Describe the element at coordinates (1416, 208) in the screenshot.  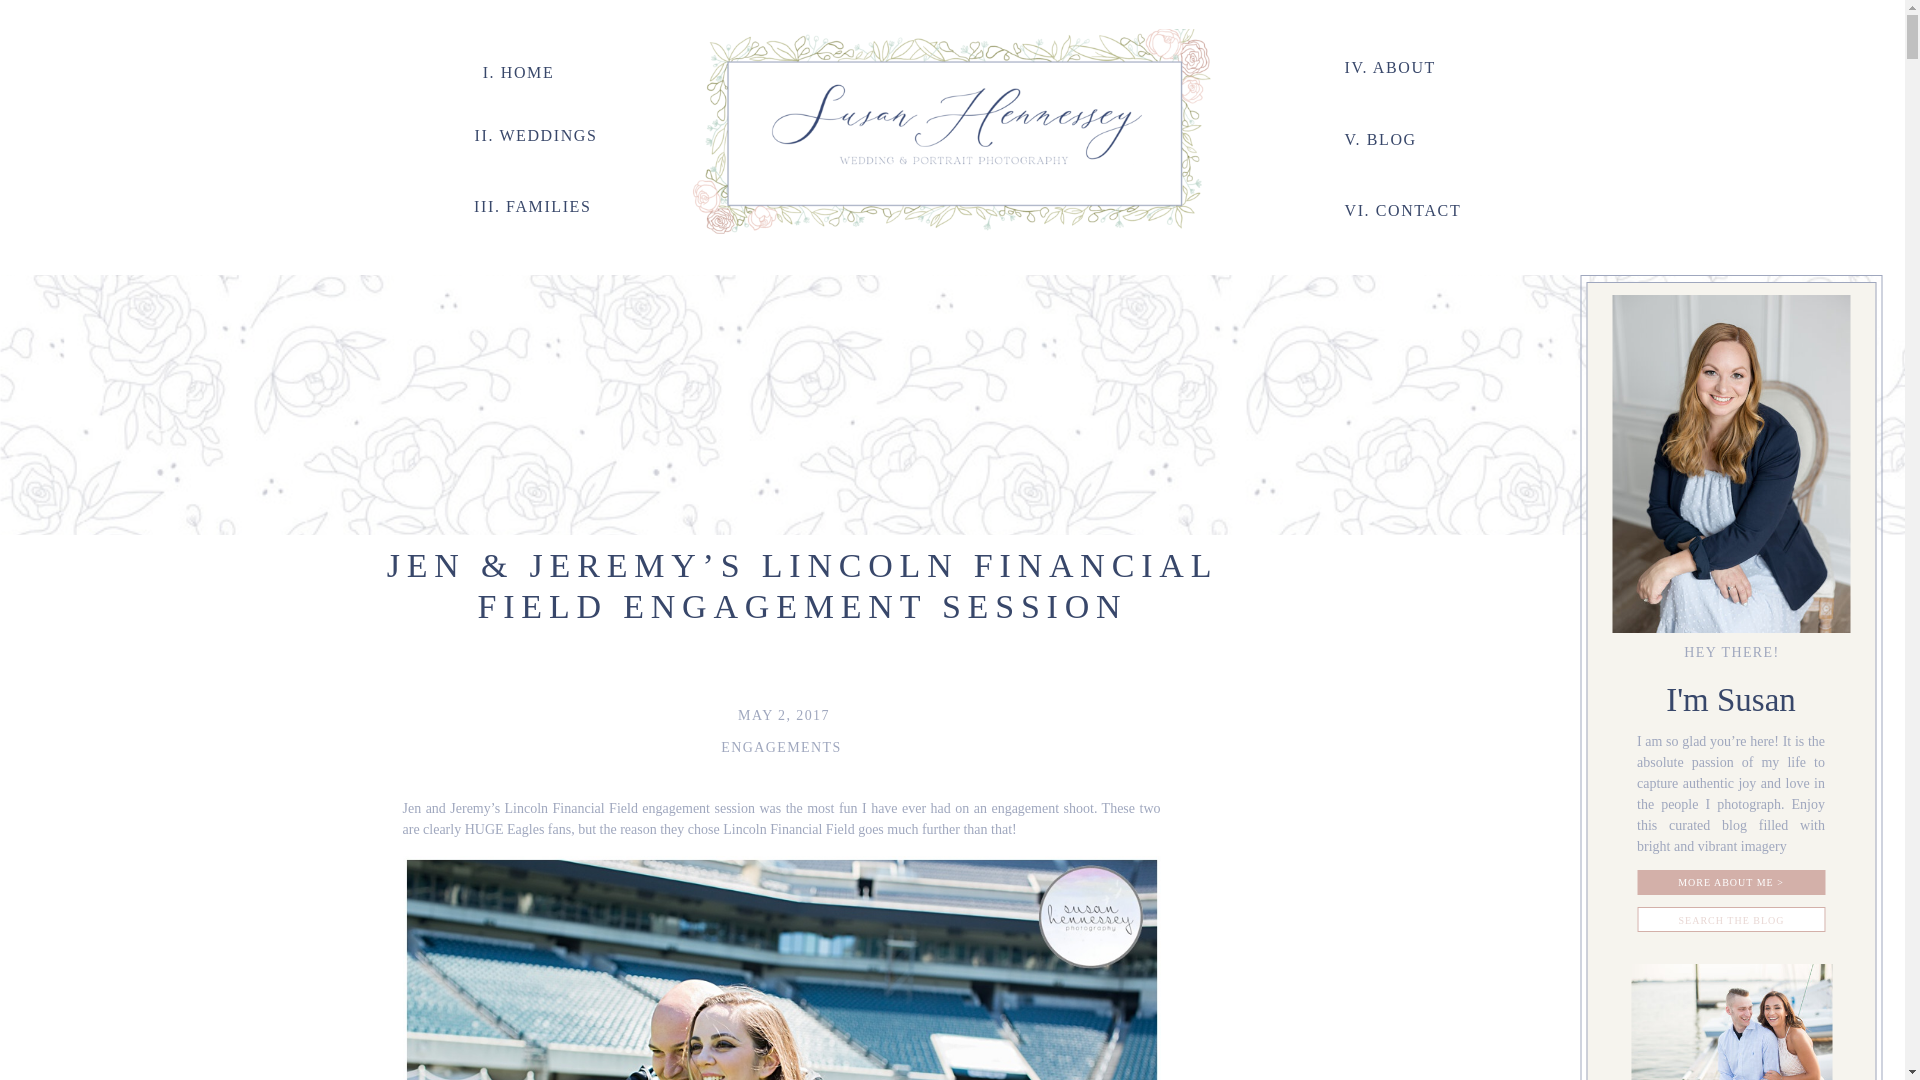
I see `VI. CONTACT` at that location.